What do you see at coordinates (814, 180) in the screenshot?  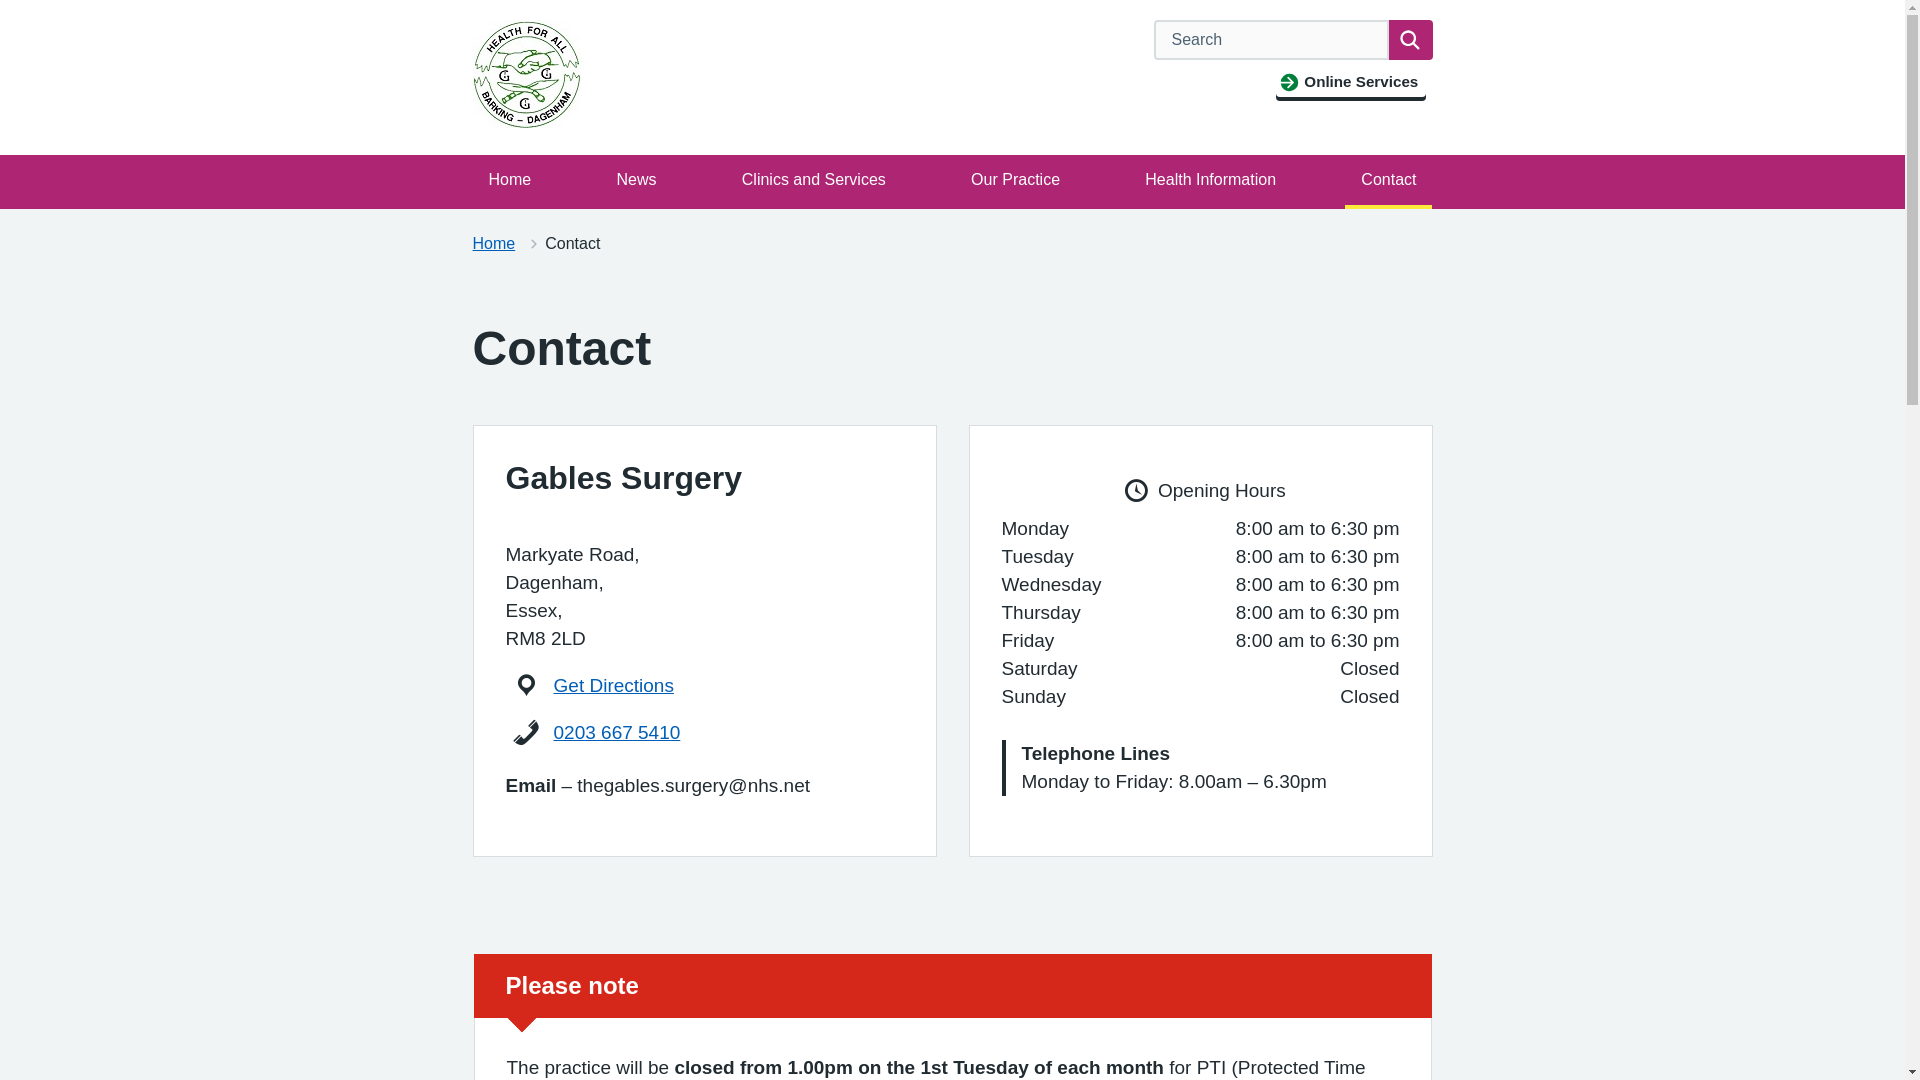 I see `Clinics and Services` at bounding box center [814, 180].